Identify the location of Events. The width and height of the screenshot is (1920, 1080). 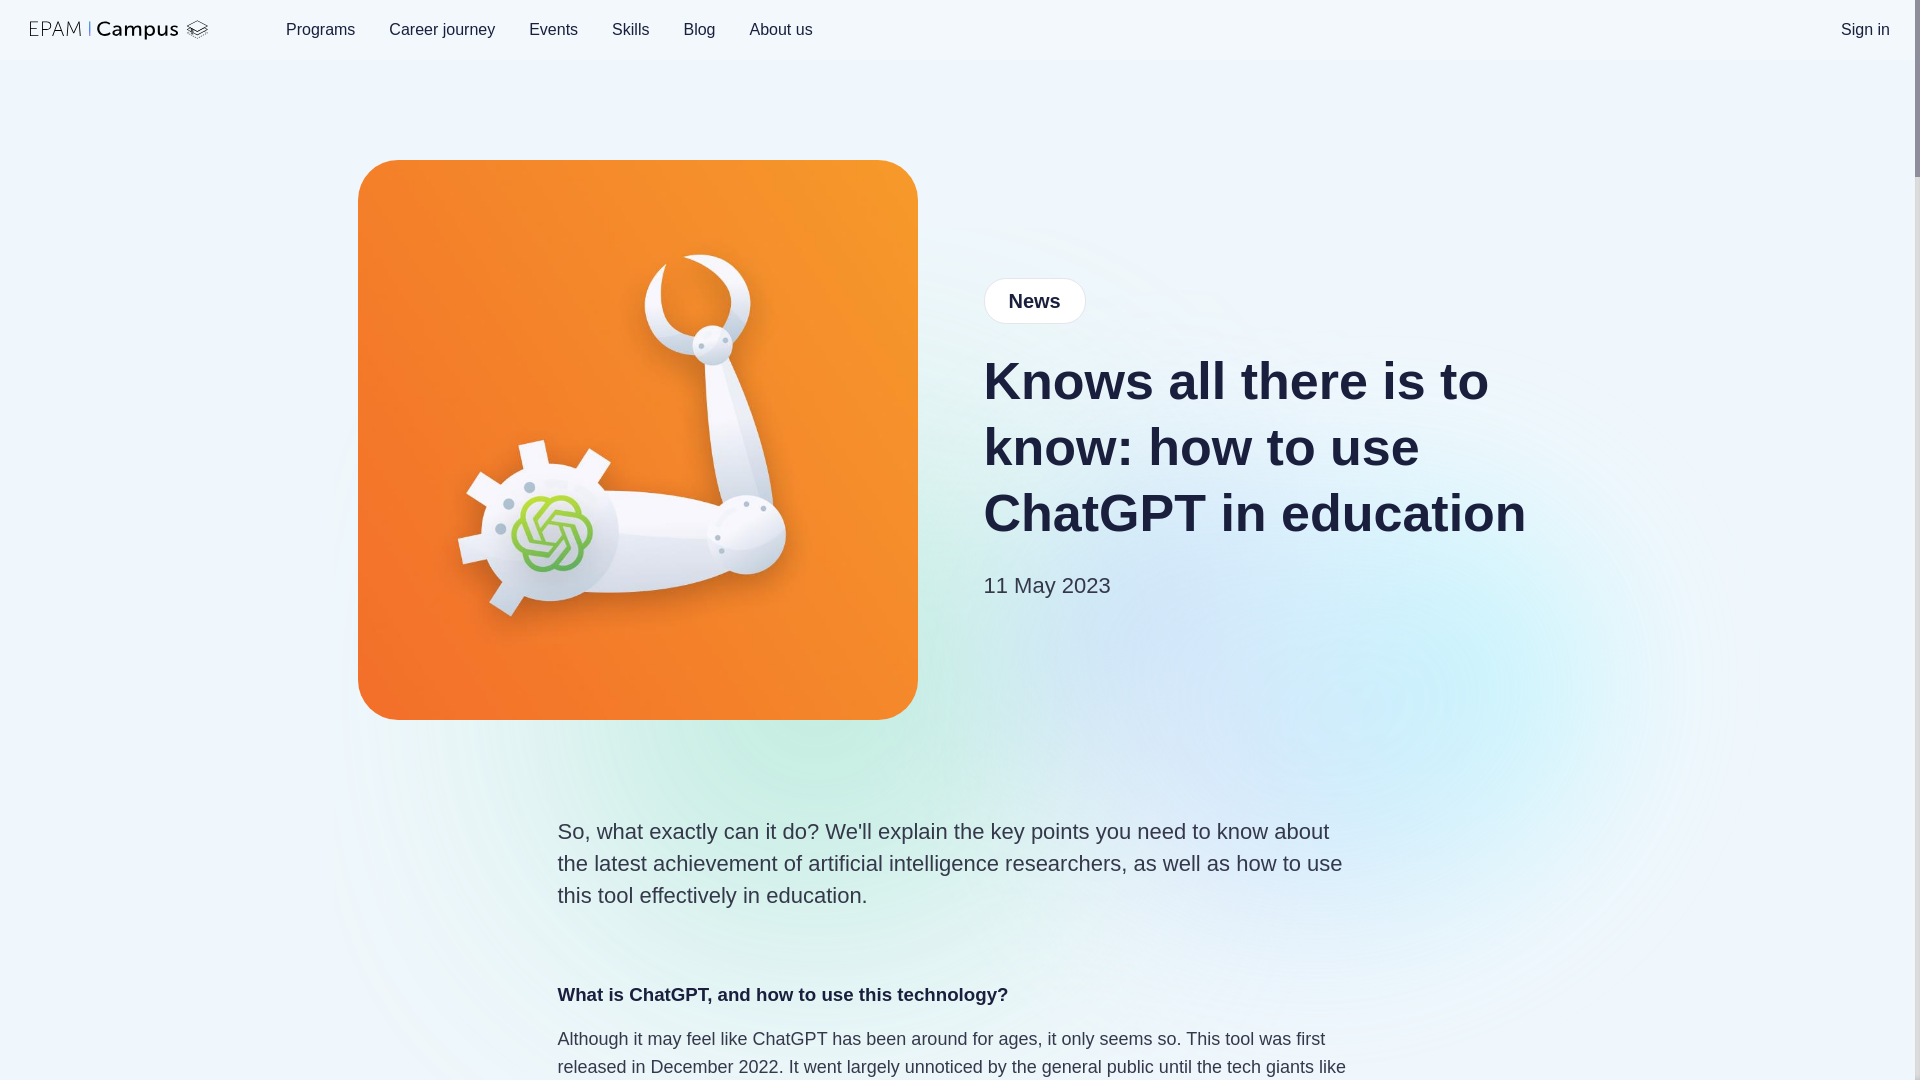
(554, 29).